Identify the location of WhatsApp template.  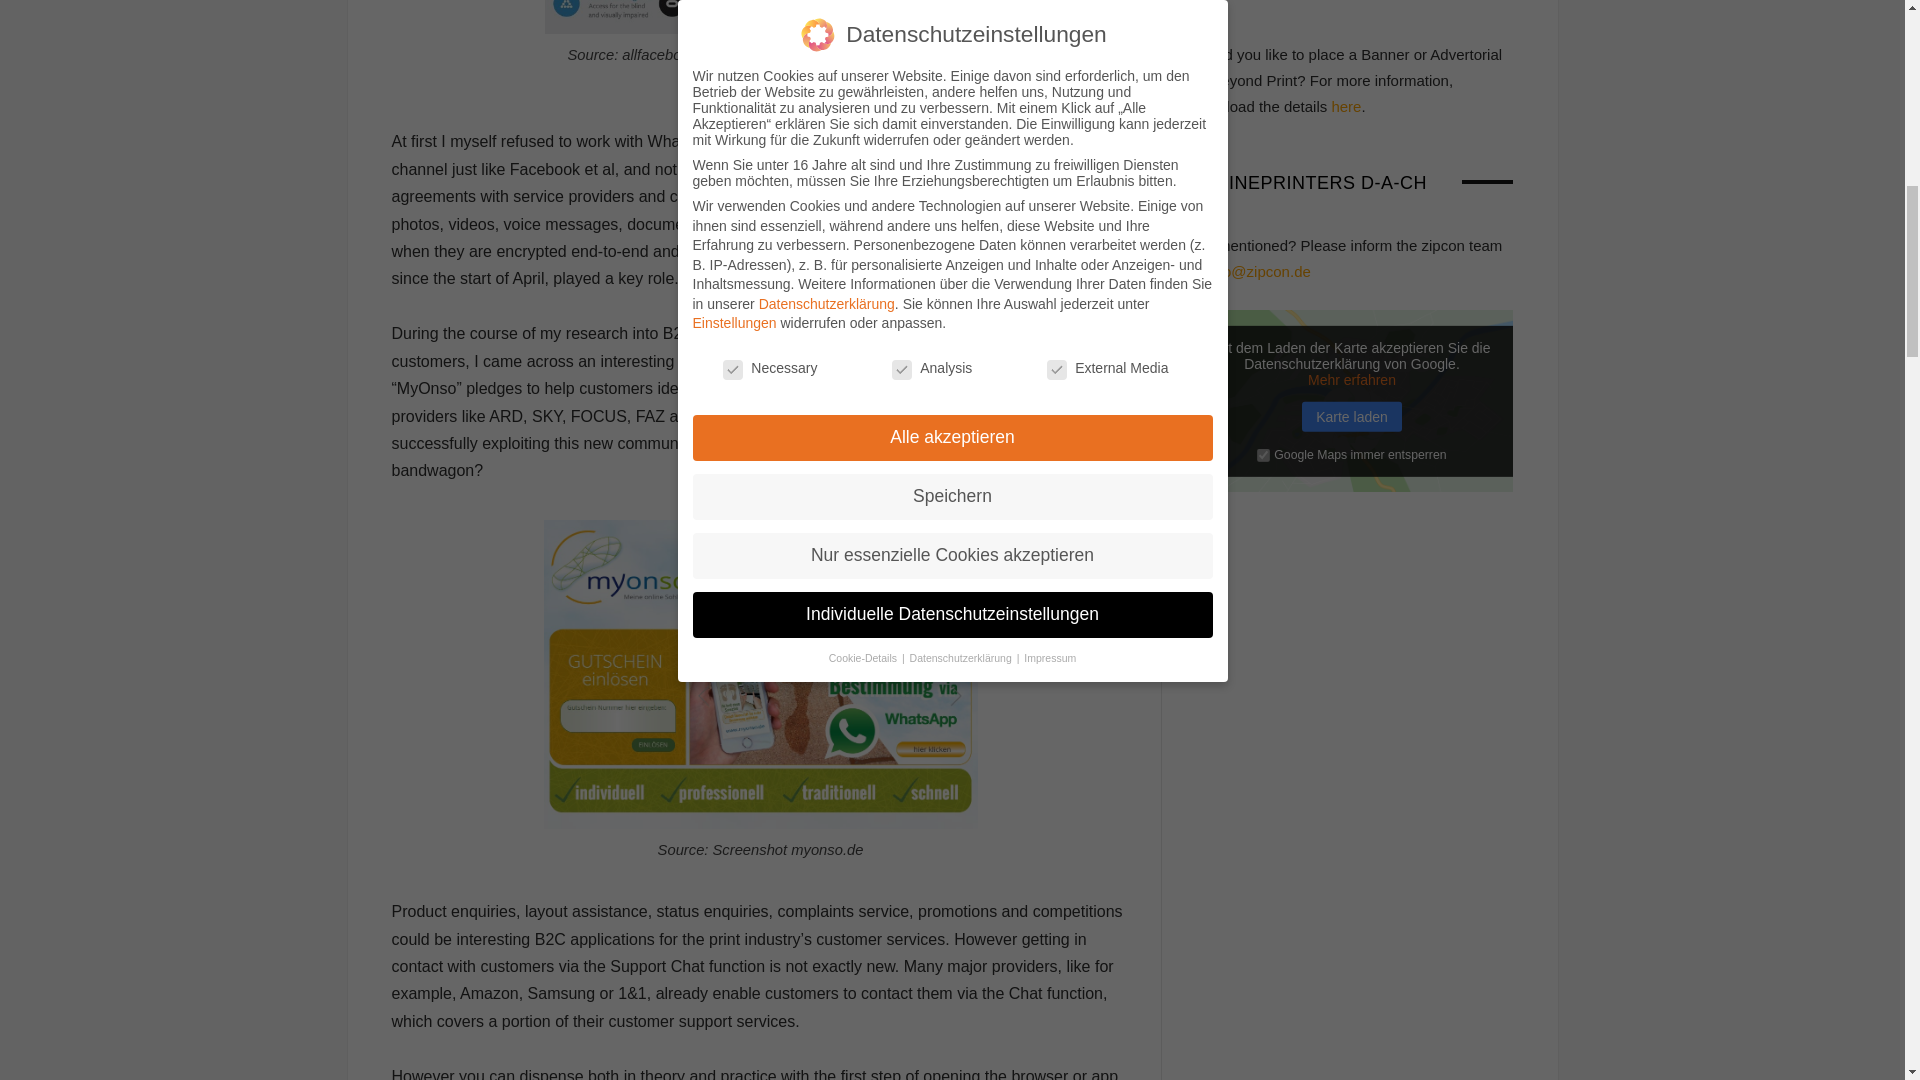
(997, 388).